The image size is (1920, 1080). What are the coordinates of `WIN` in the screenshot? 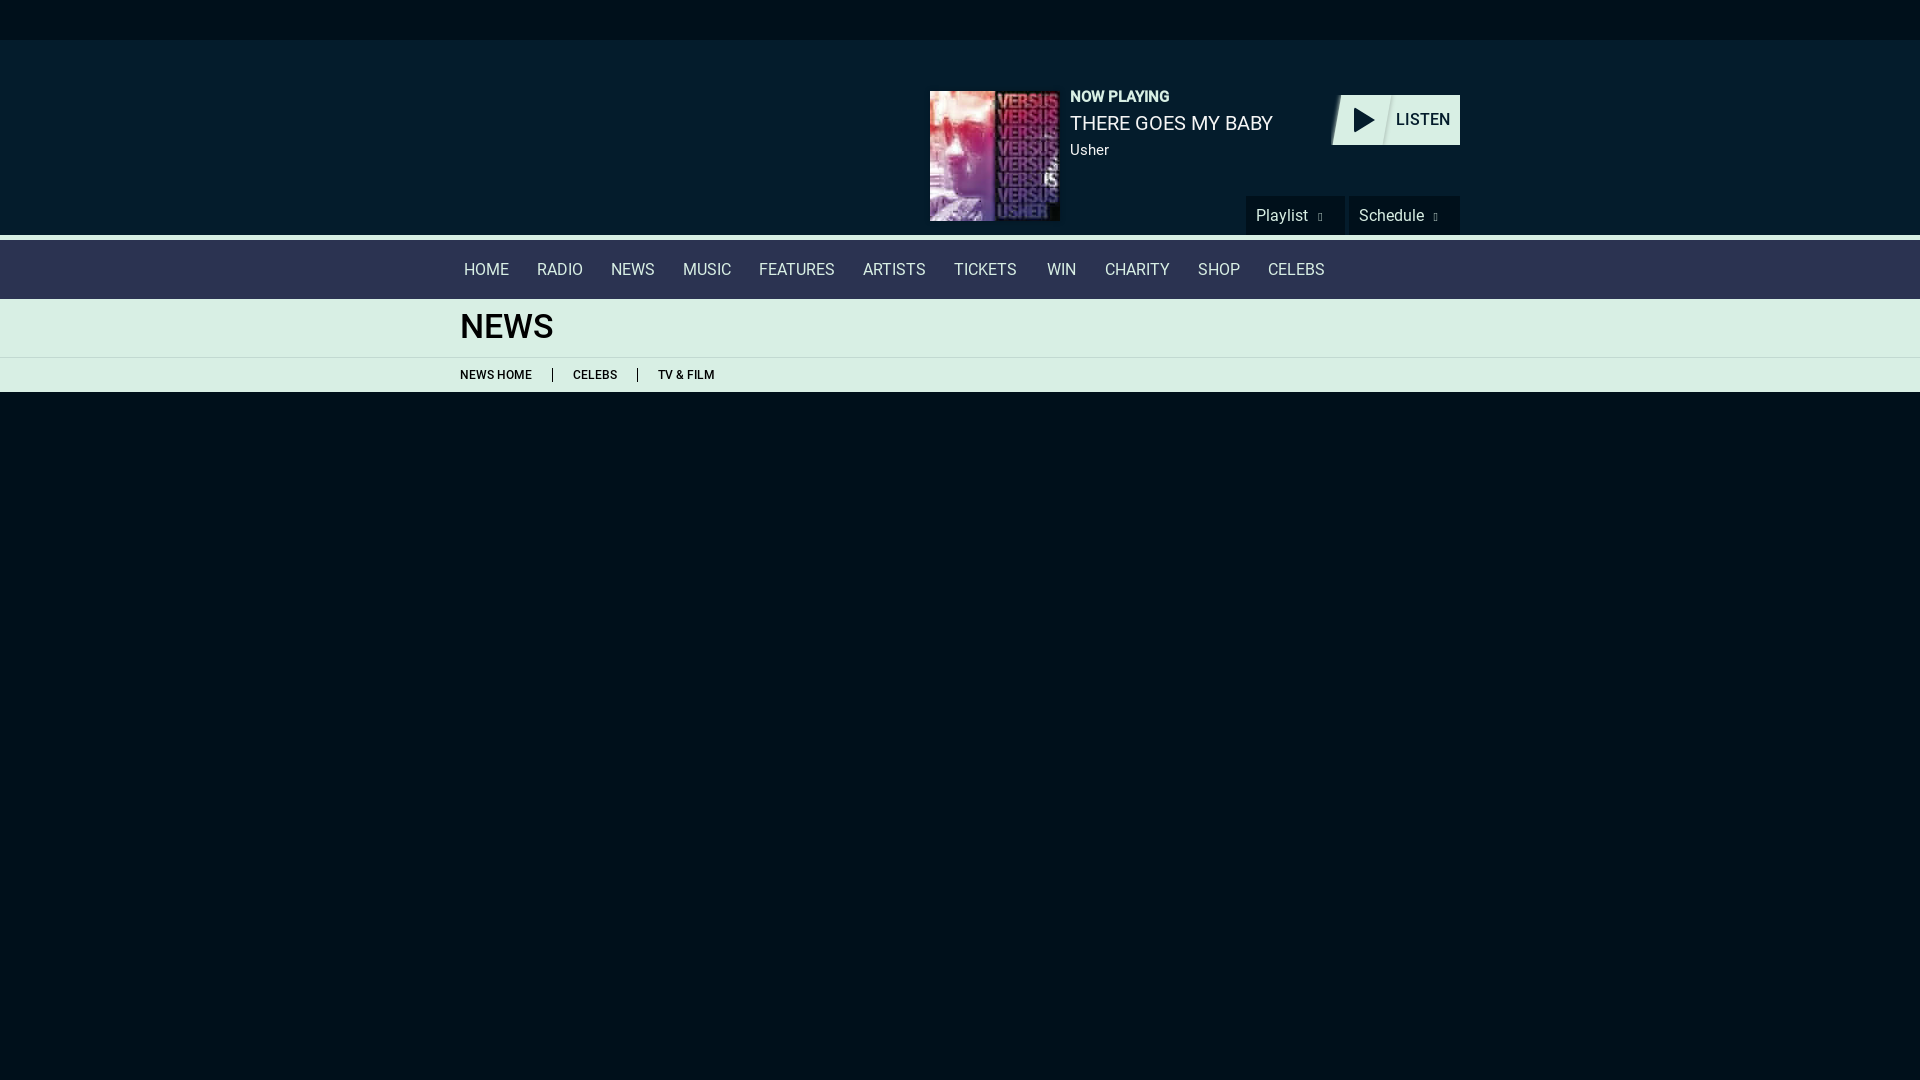 It's located at (1060, 269).